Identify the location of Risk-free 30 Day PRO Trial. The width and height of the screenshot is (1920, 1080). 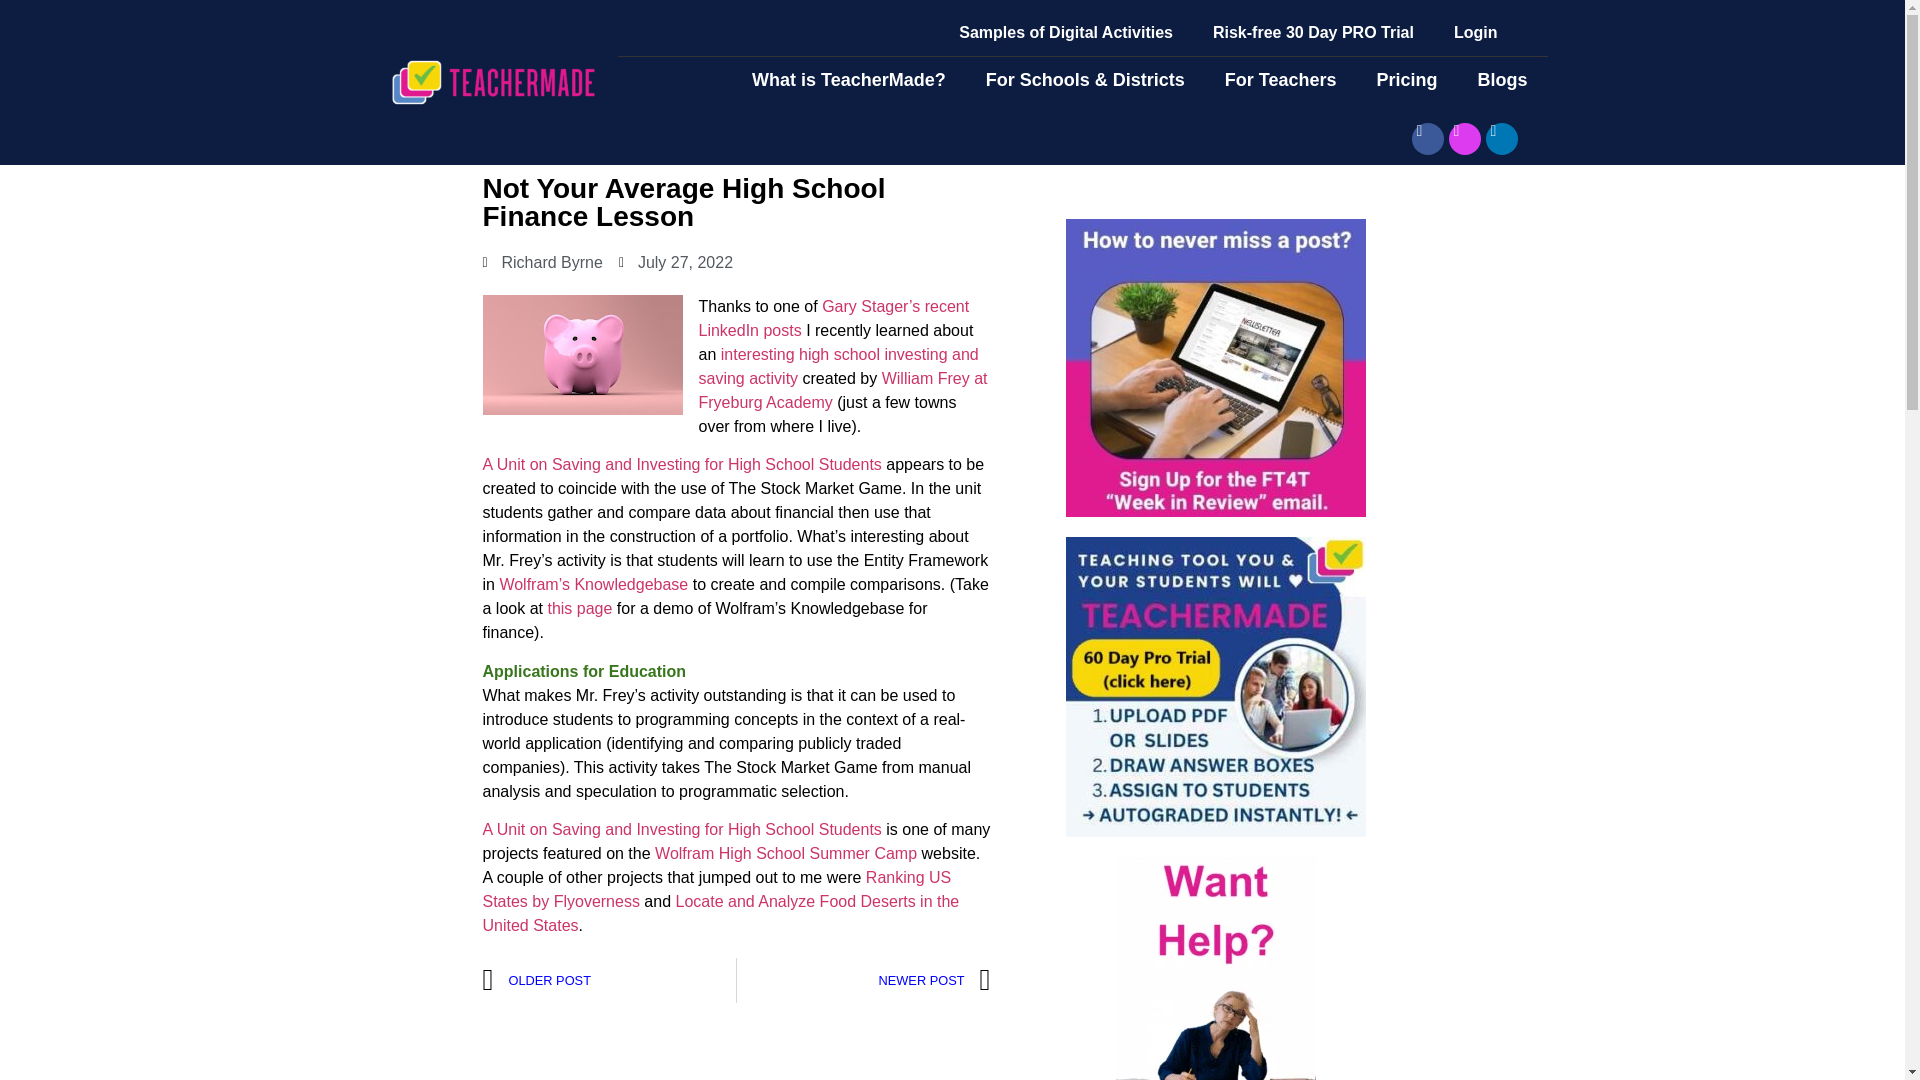
(1313, 32).